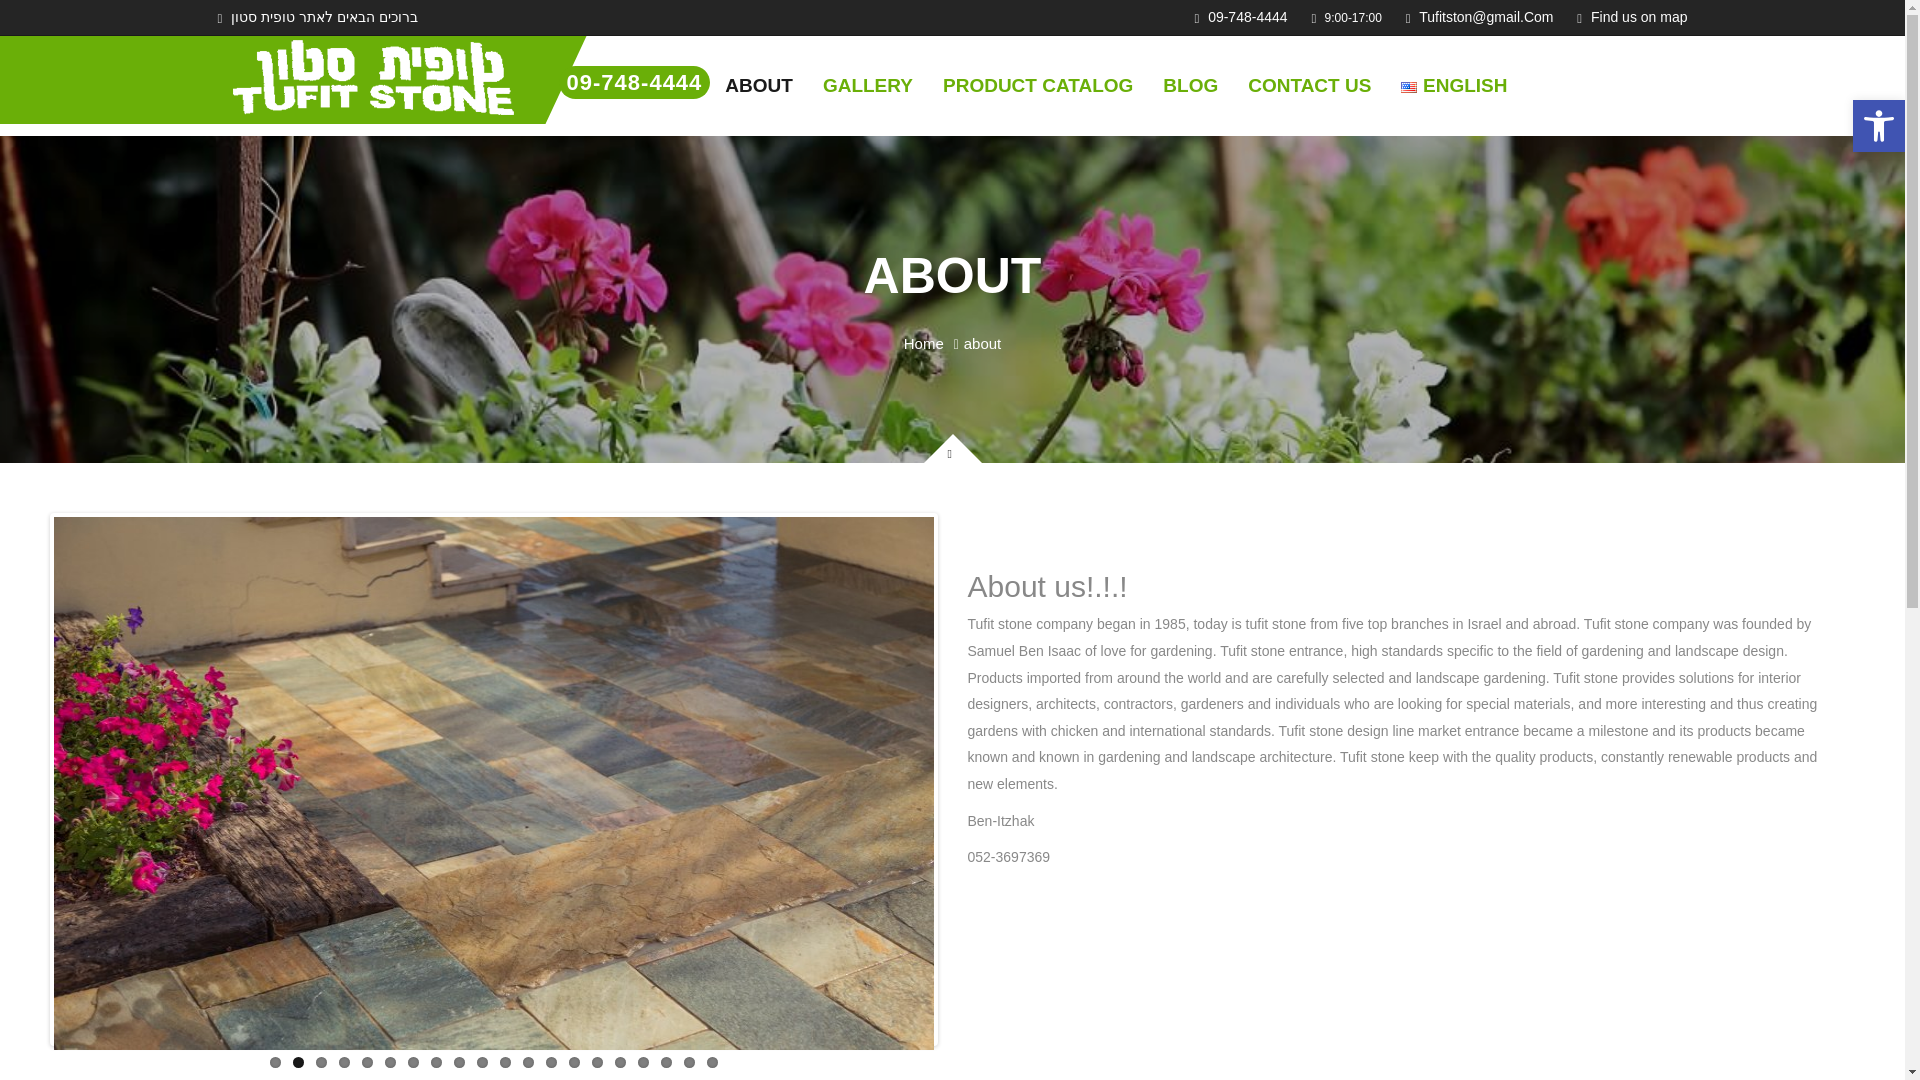  I want to click on Accessibility Tools, so click(868, 85).